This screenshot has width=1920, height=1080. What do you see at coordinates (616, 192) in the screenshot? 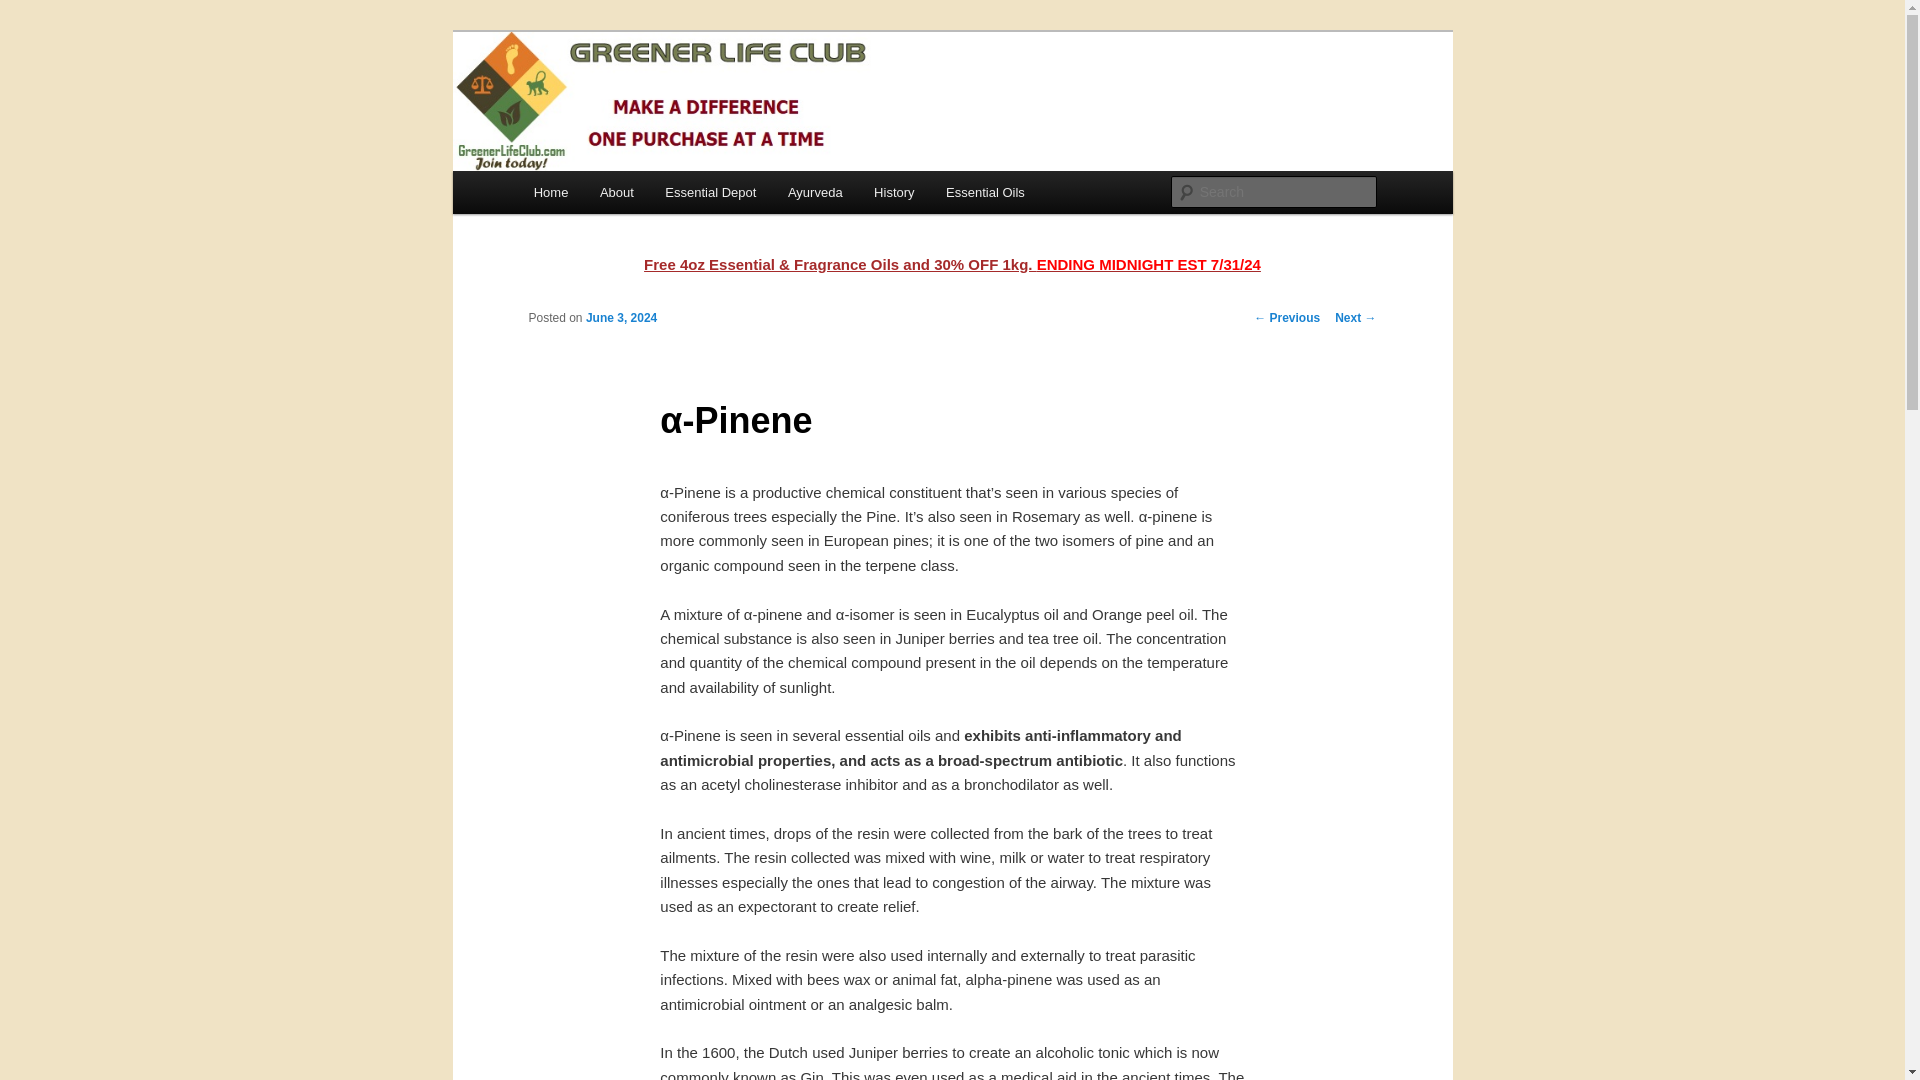
I see `About` at bounding box center [616, 192].